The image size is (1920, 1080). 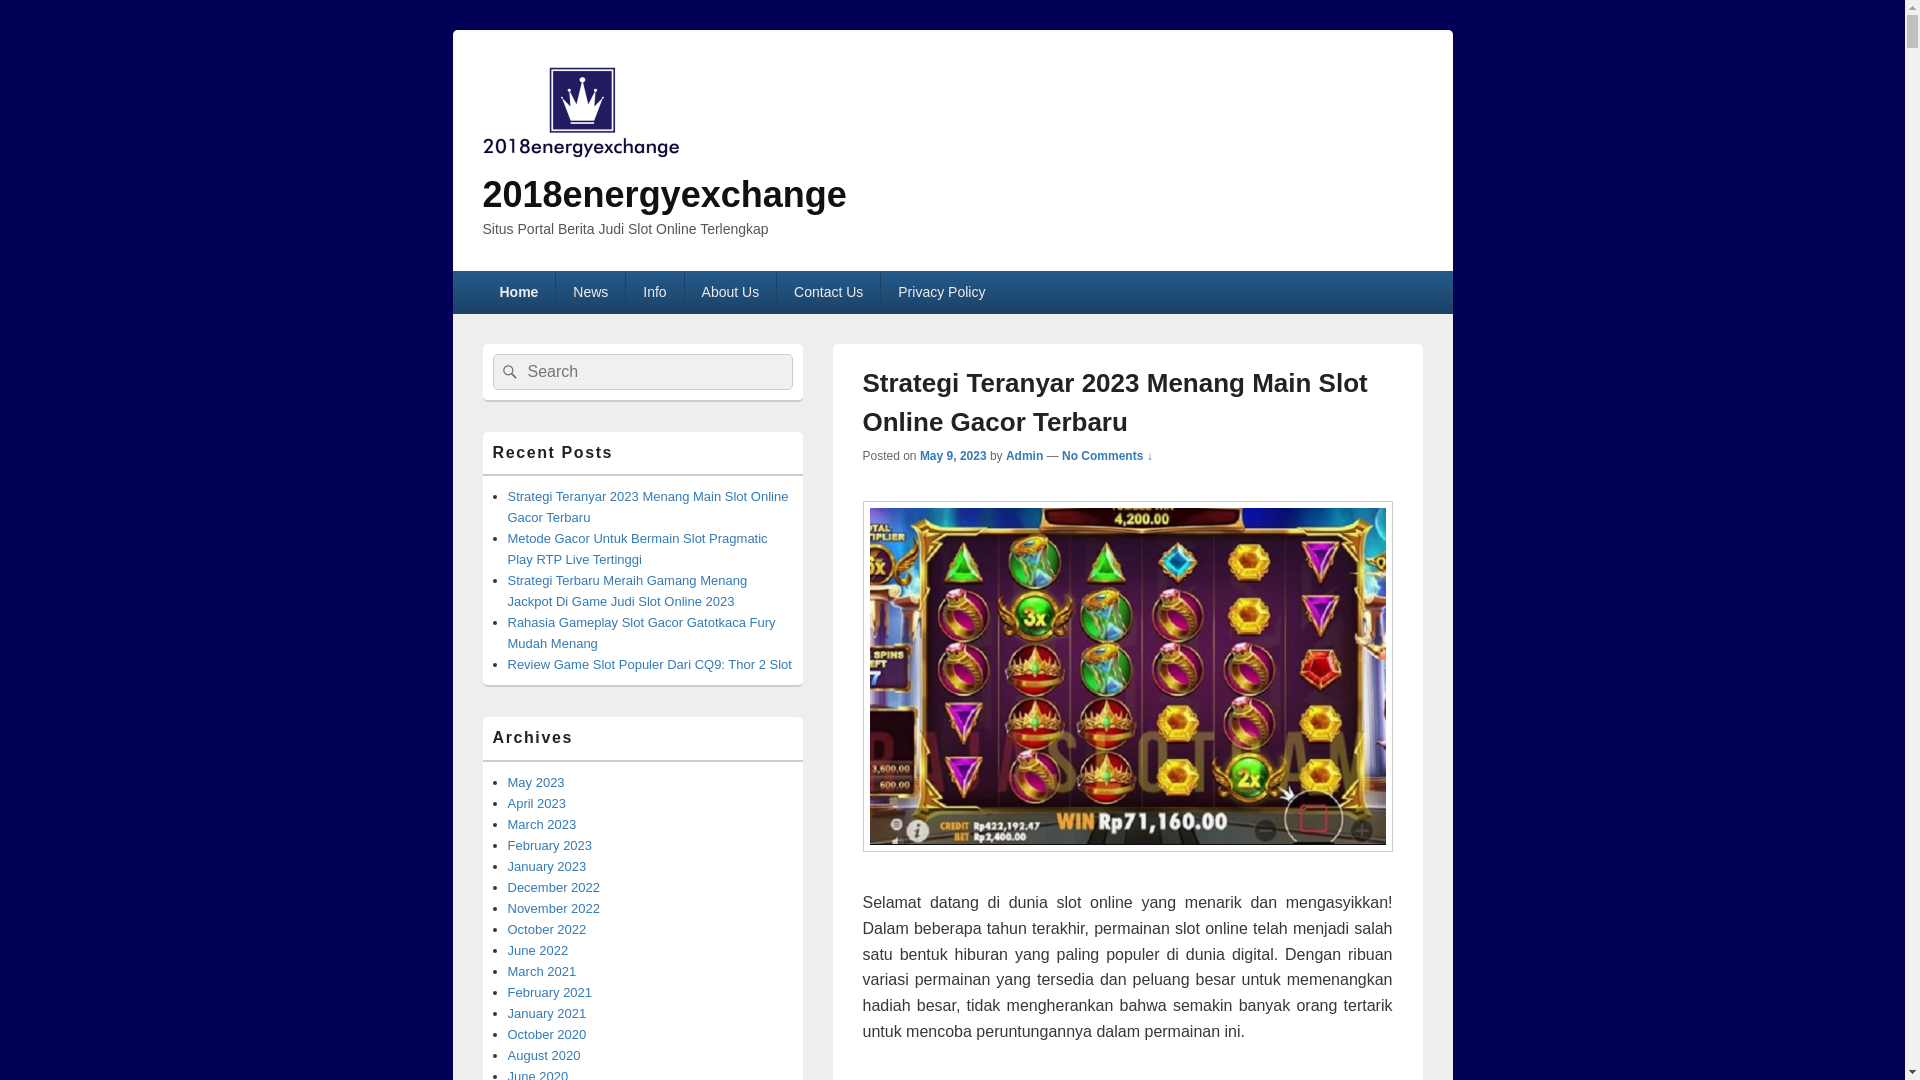 What do you see at coordinates (518, 292) in the screenshot?
I see `Home` at bounding box center [518, 292].